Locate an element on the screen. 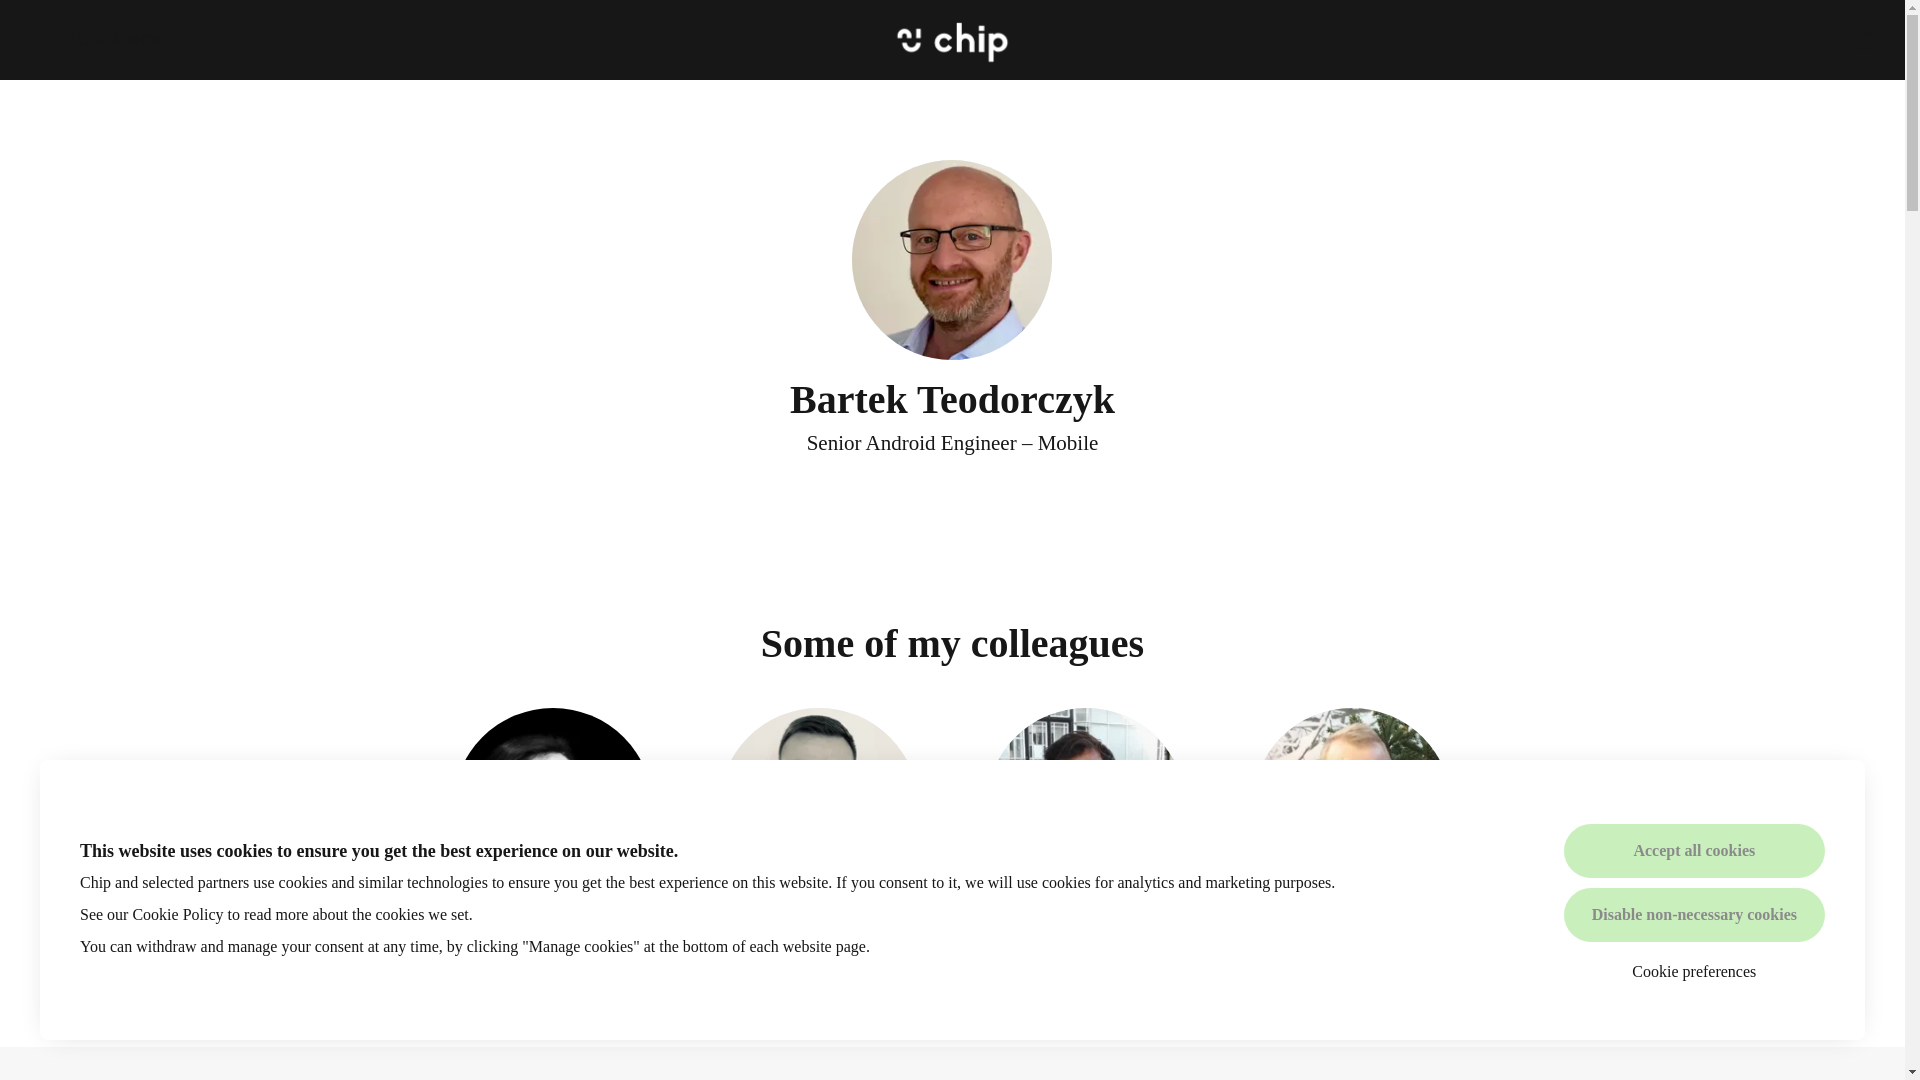 The image size is (1920, 1080). Disable non-necessary cookies is located at coordinates (1084, 837).